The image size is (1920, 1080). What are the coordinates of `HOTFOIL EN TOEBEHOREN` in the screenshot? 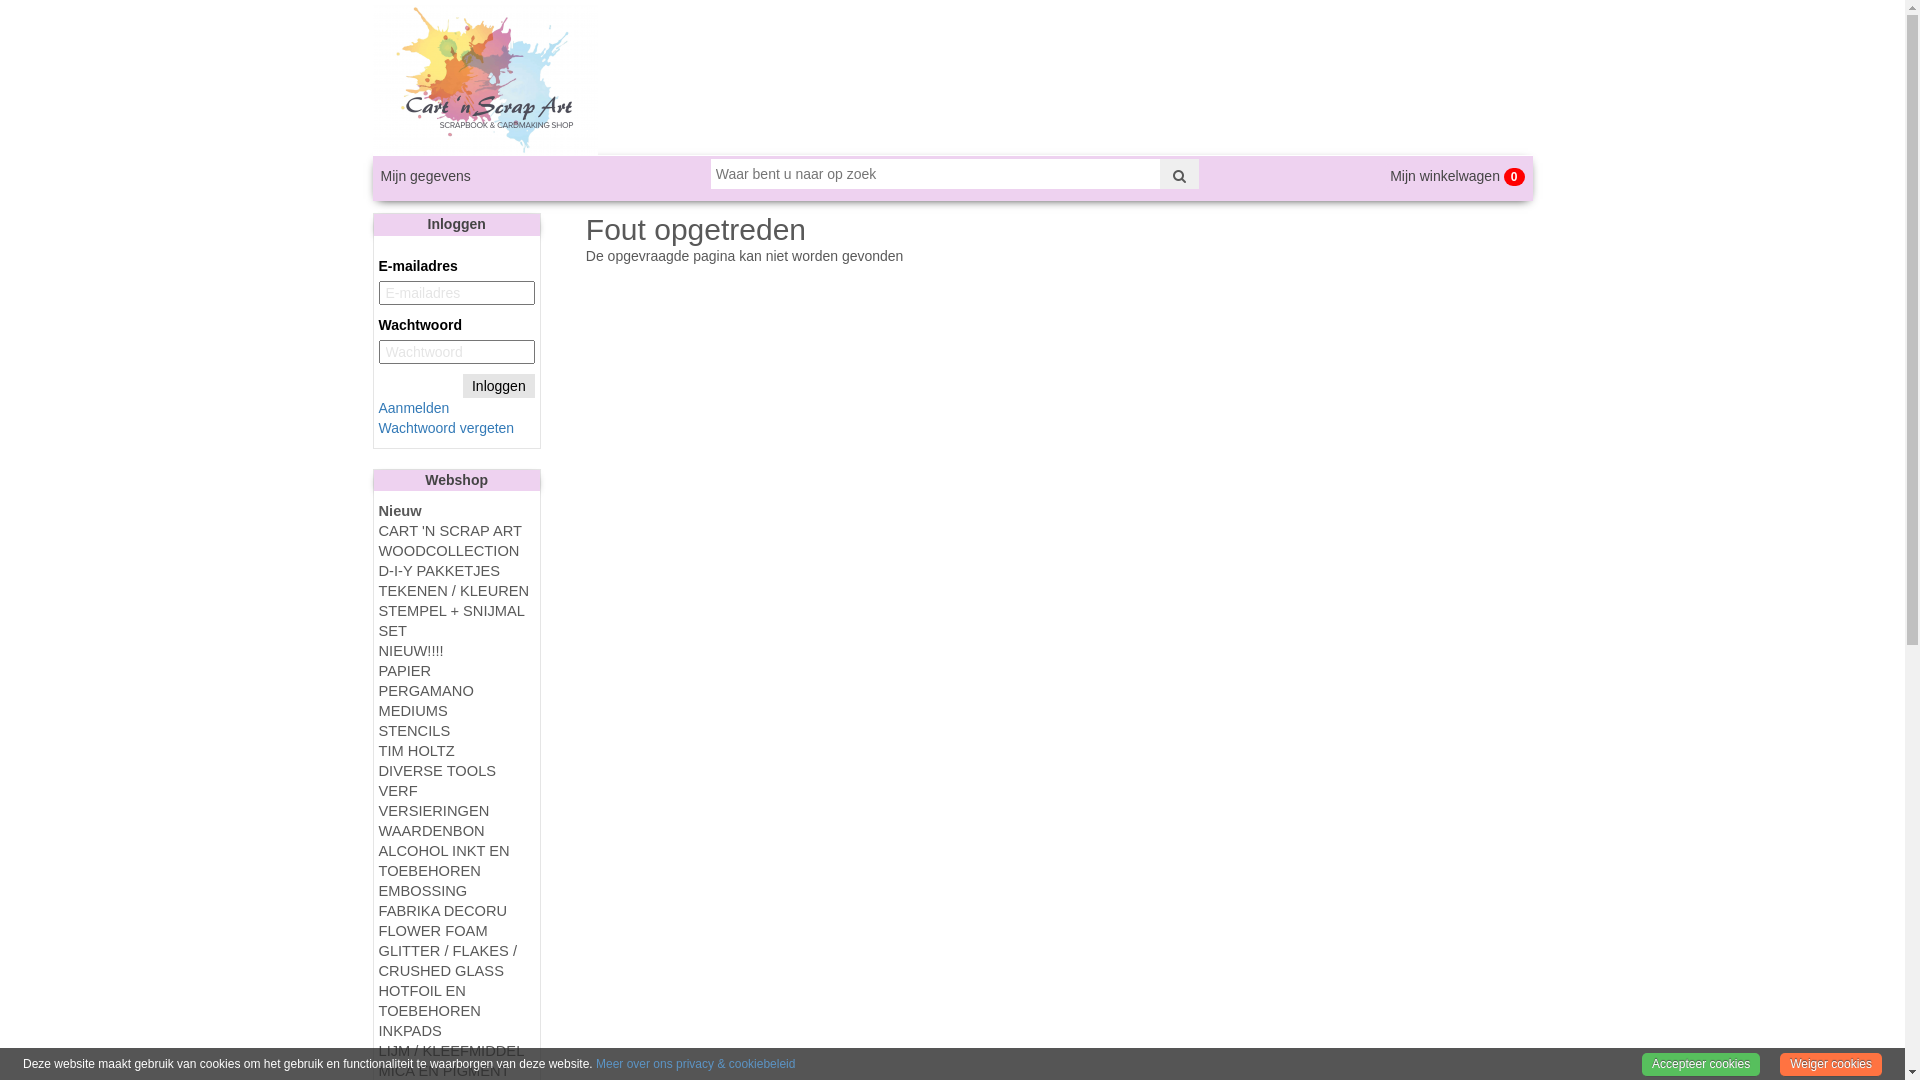 It's located at (456, 1001).